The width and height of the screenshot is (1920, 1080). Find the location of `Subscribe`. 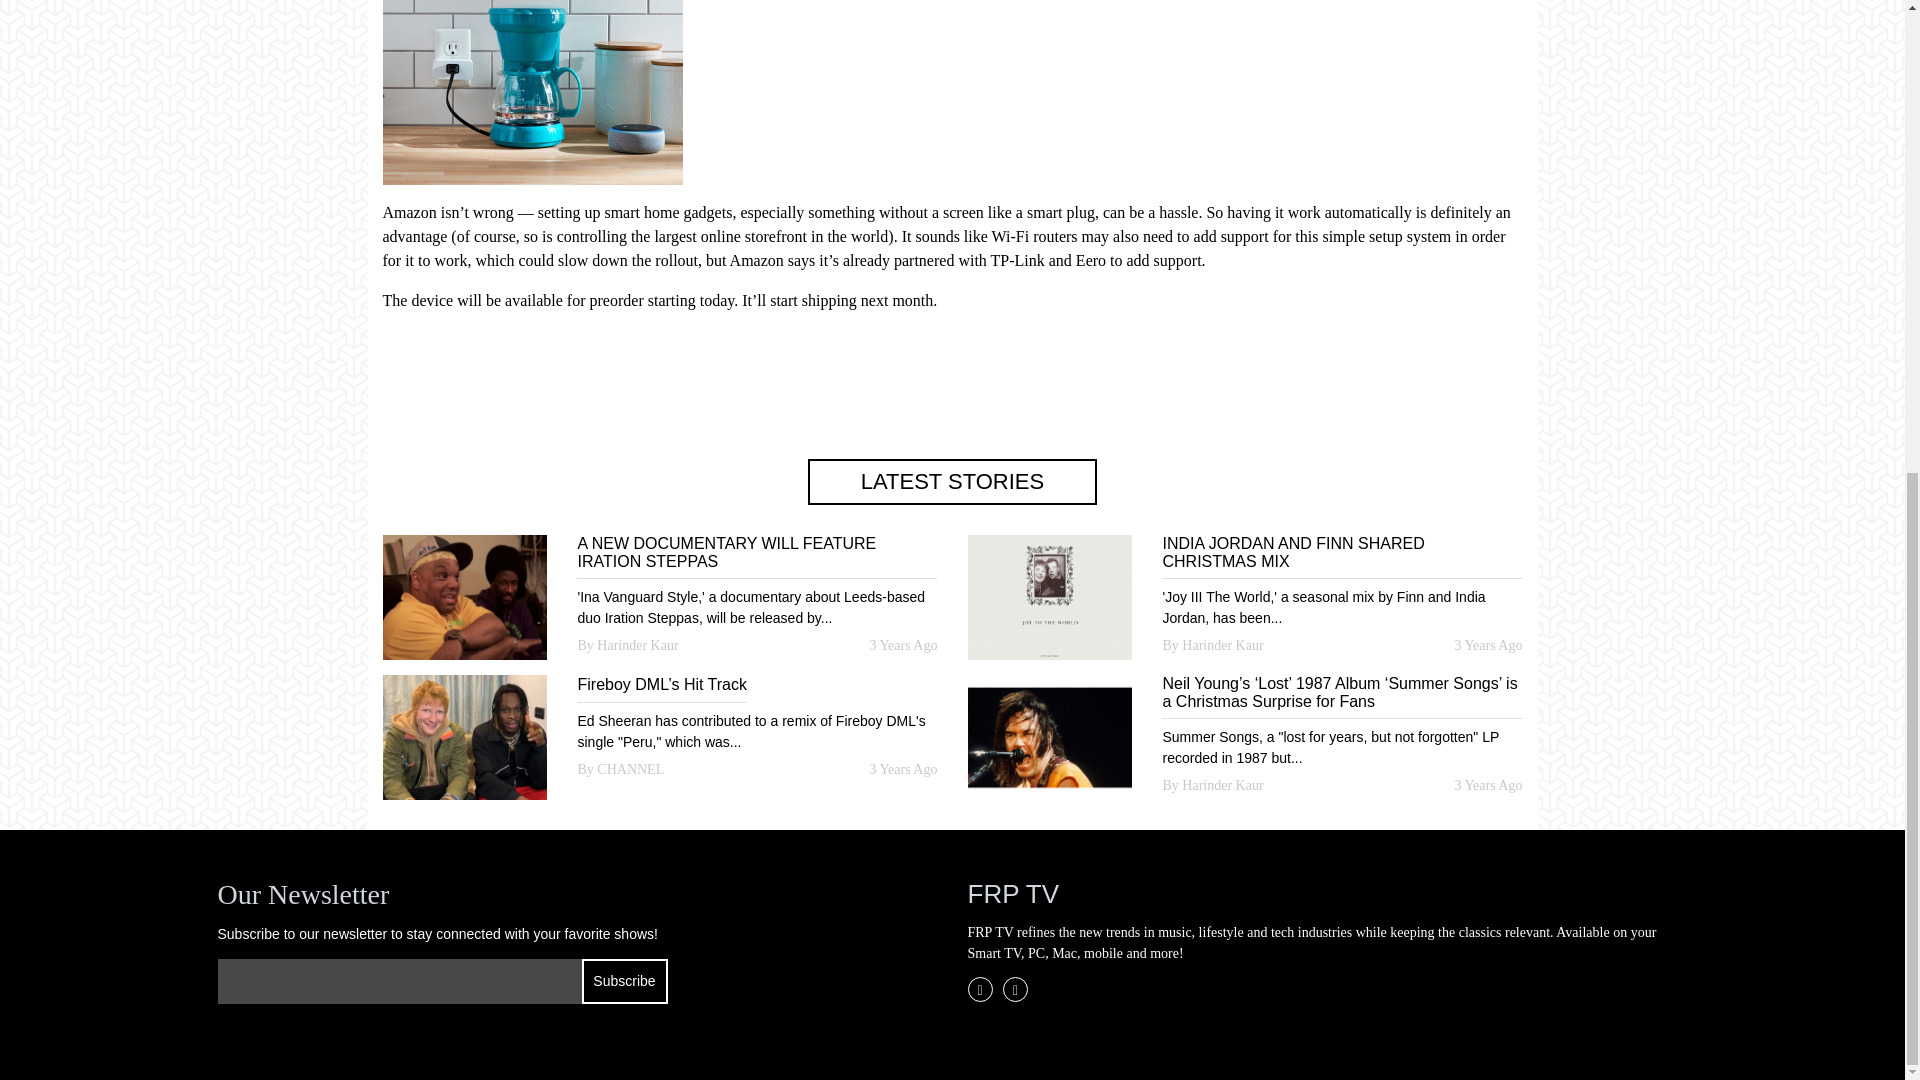

Subscribe is located at coordinates (624, 982).